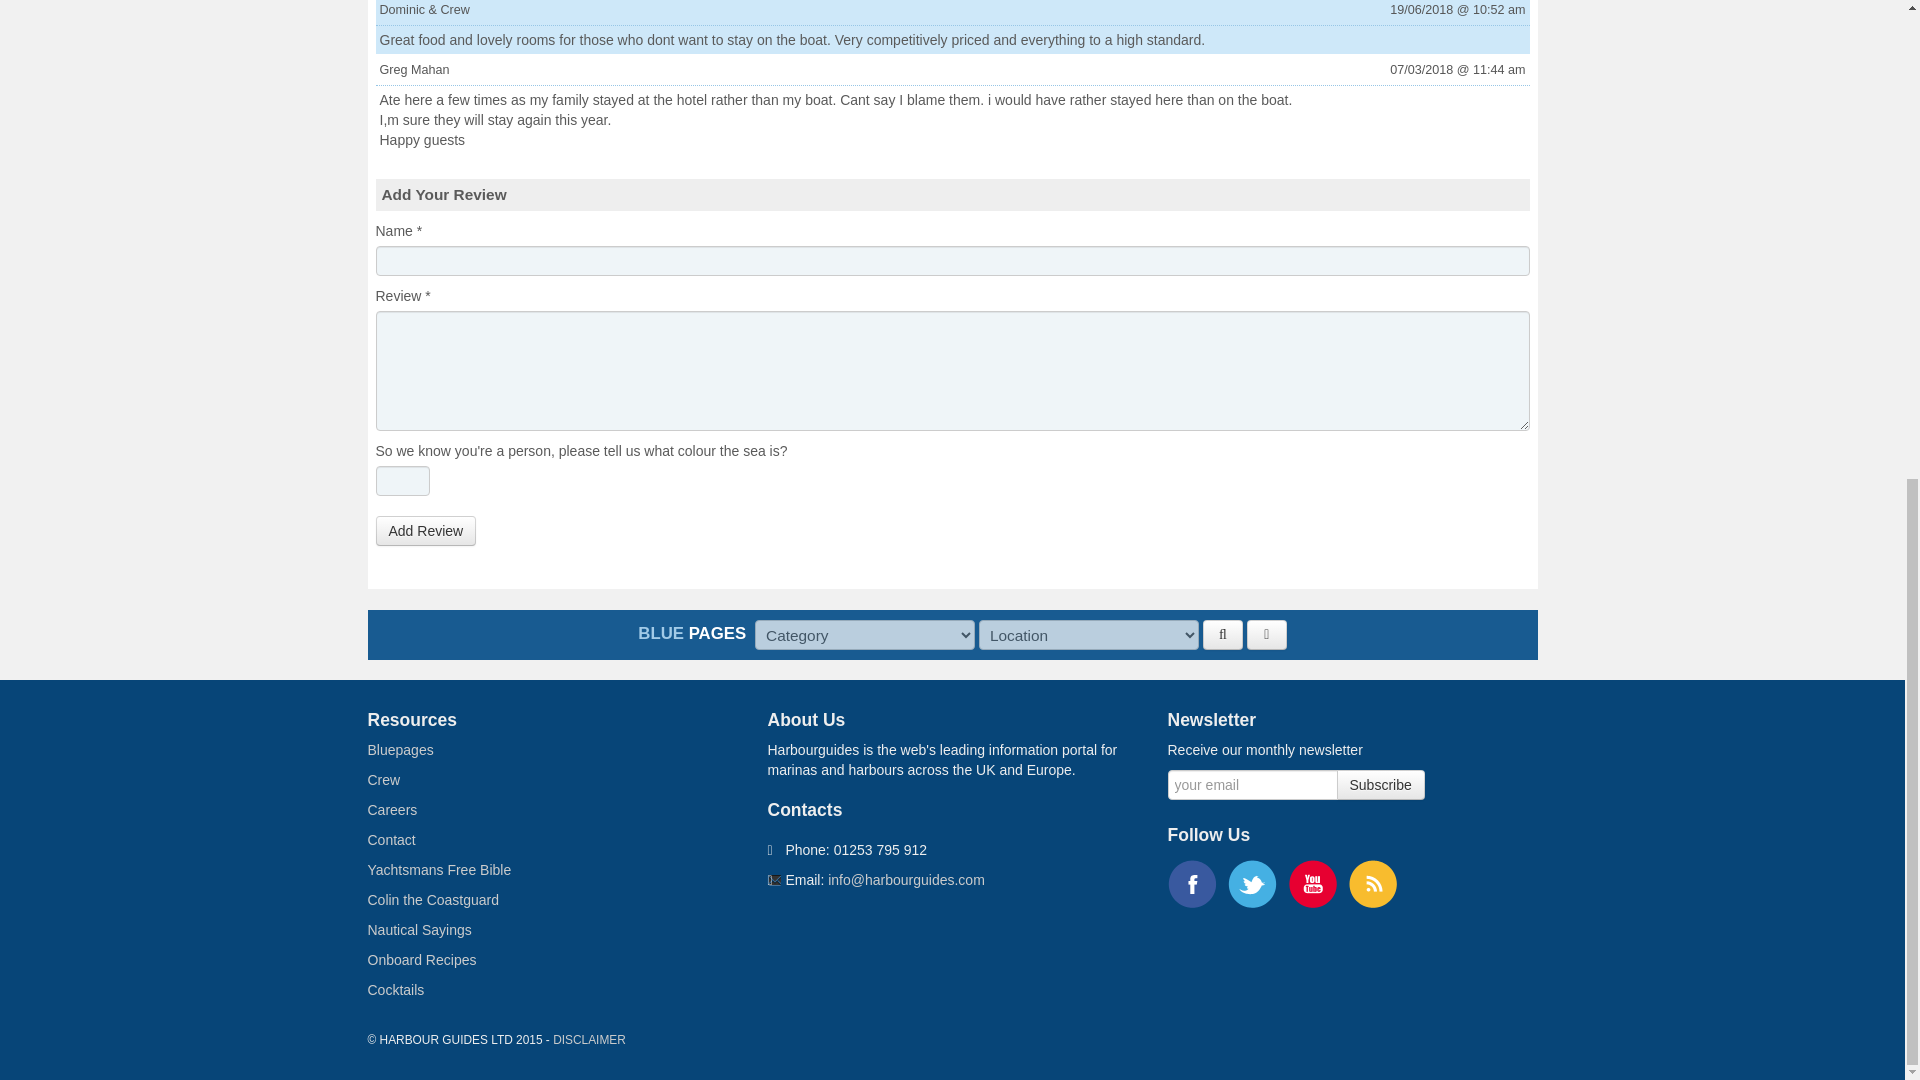 This screenshot has width=1920, height=1080. Describe the element at coordinates (422, 959) in the screenshot. I see `Onboard Recipes` at that location.